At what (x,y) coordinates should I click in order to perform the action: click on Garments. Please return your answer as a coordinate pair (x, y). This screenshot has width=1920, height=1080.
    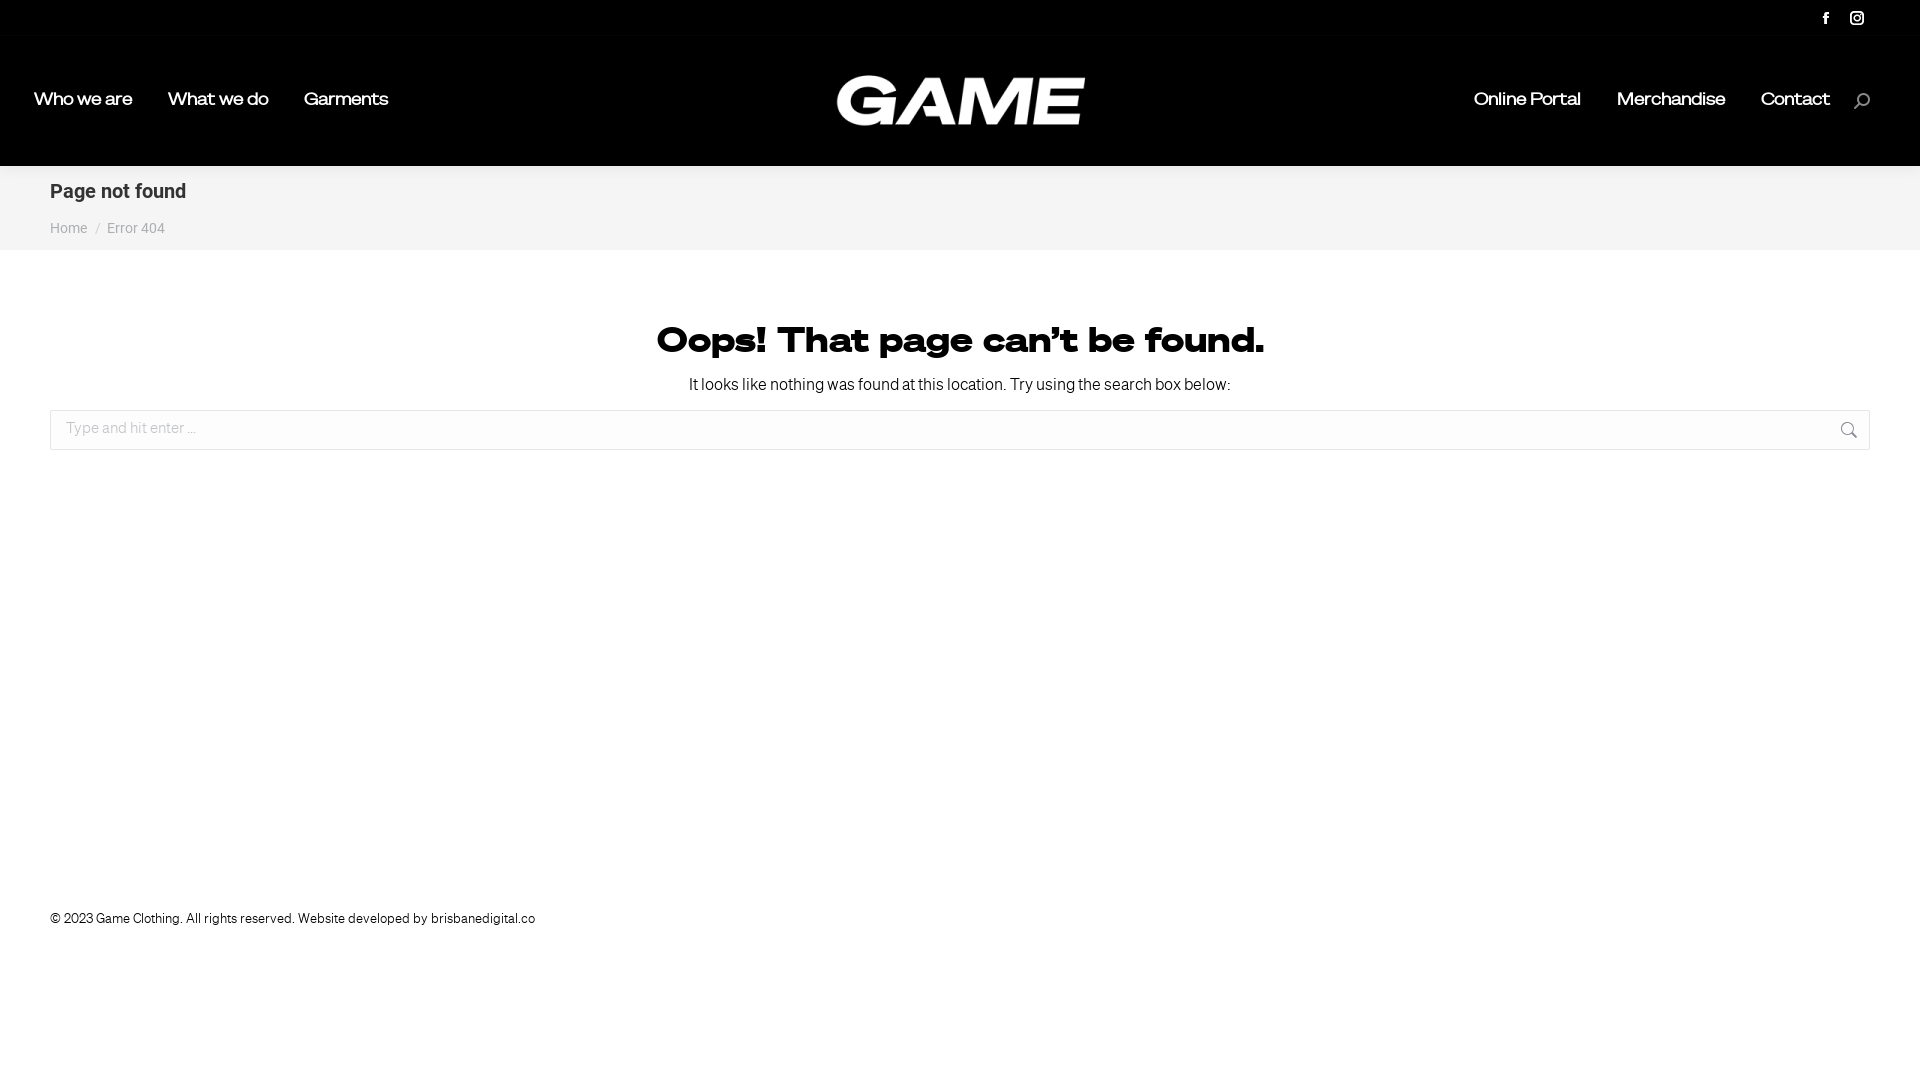
    Looking at the image, I should click on (346, 101).